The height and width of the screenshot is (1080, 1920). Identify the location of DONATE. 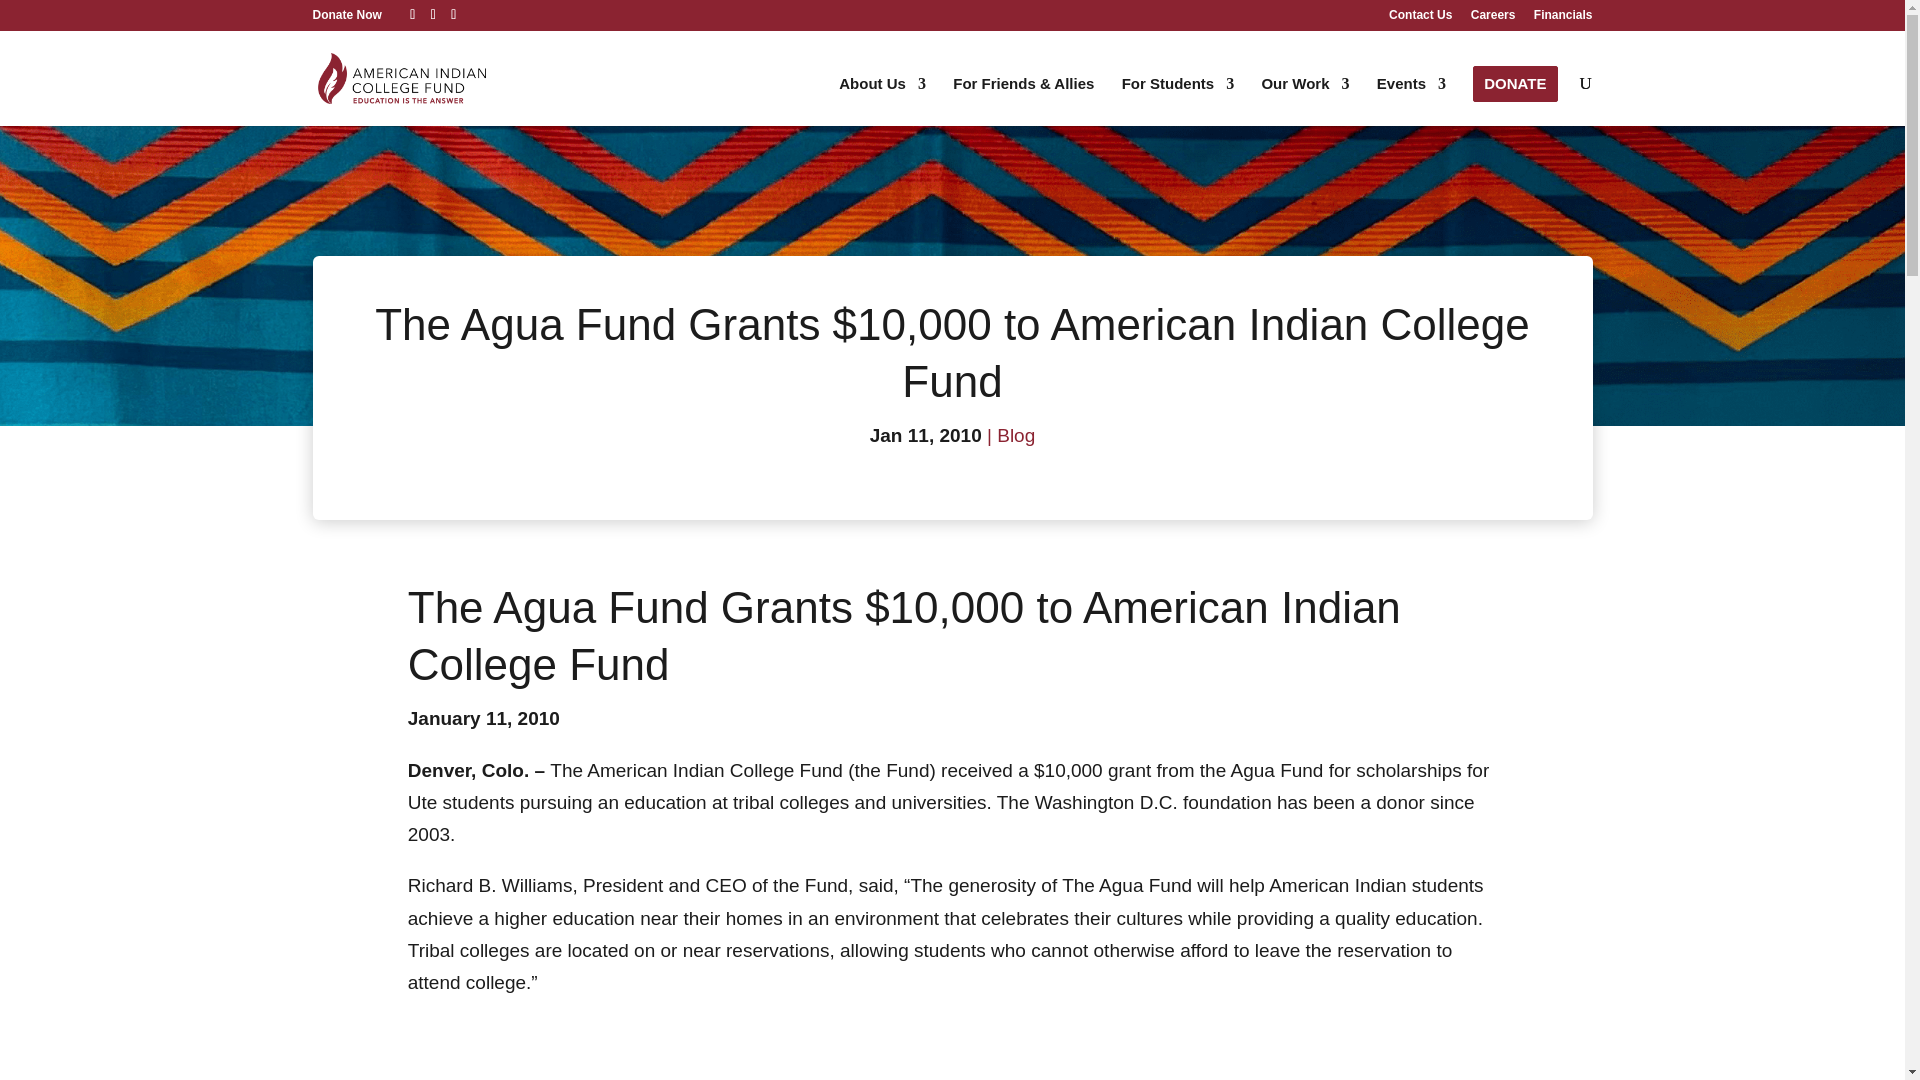
(1514, 83).